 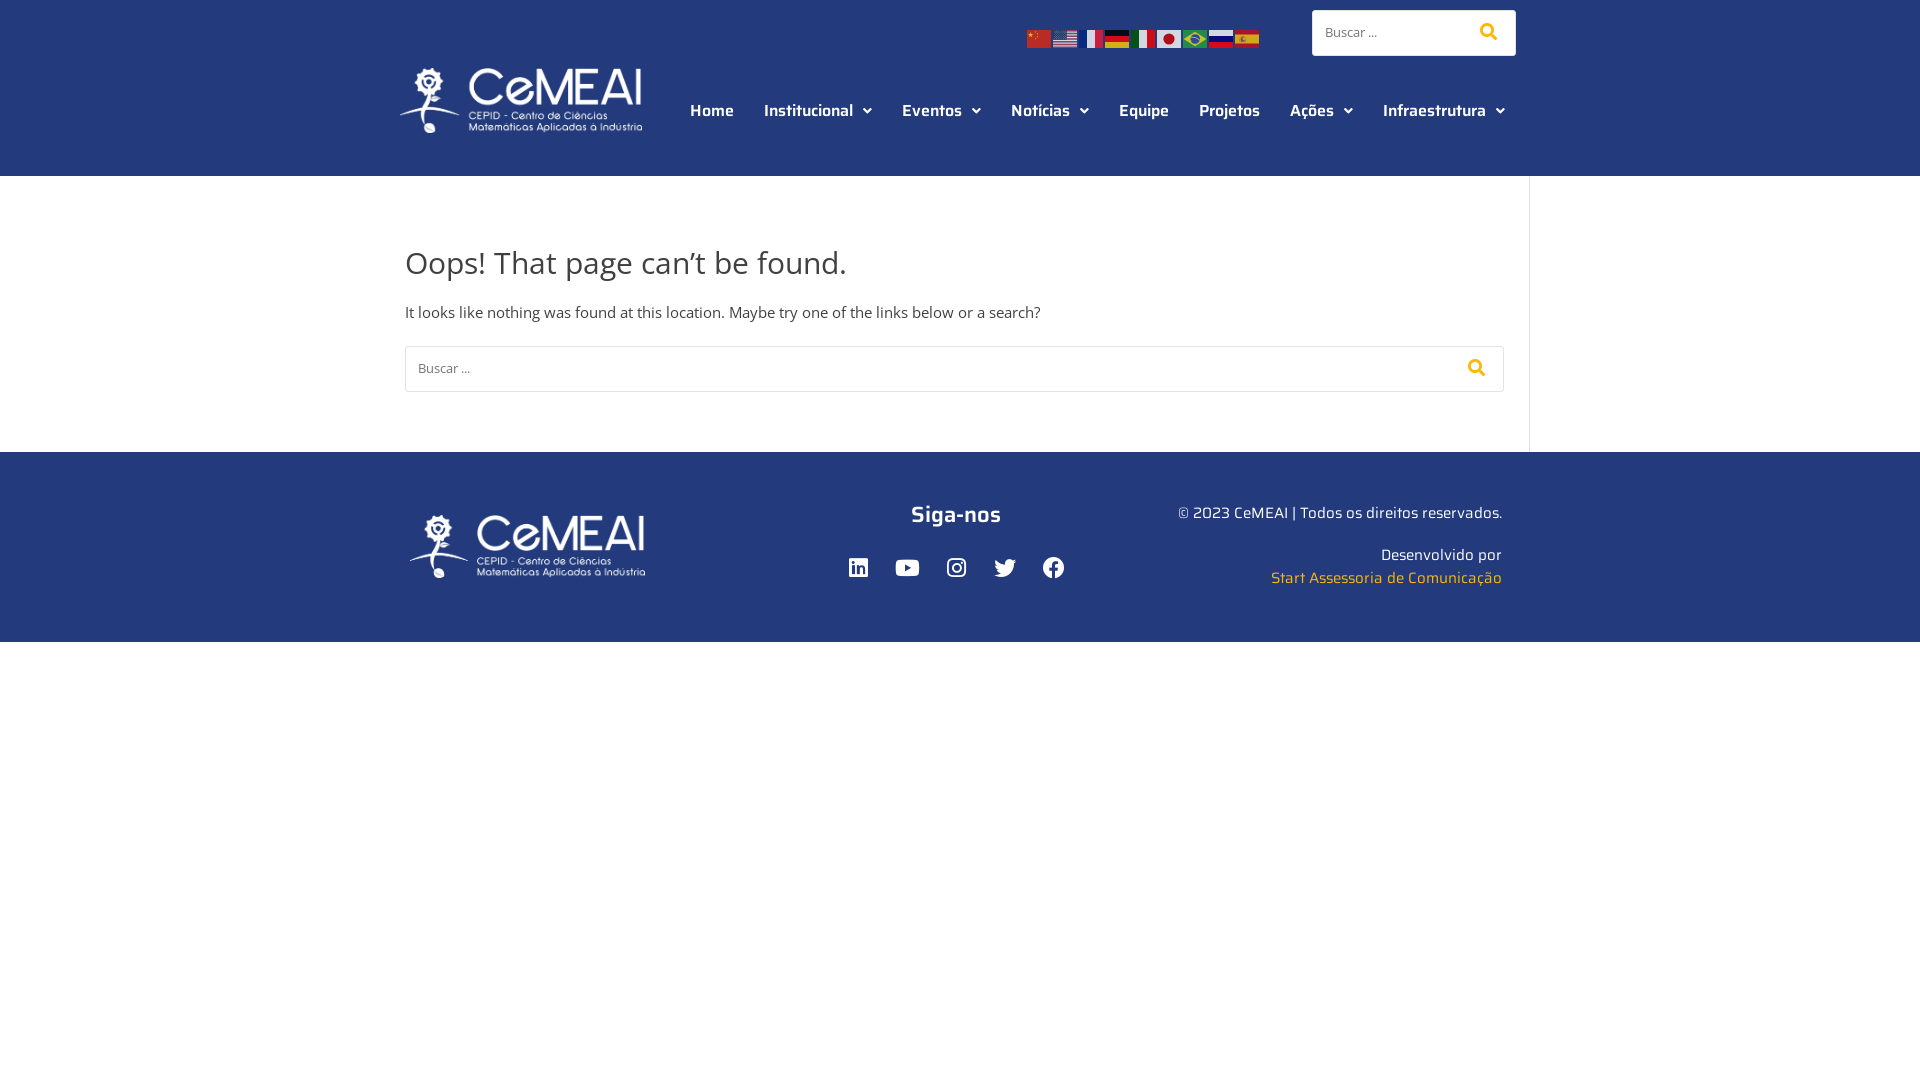 I want to click on Italiano, so click(x=1144, y=36).